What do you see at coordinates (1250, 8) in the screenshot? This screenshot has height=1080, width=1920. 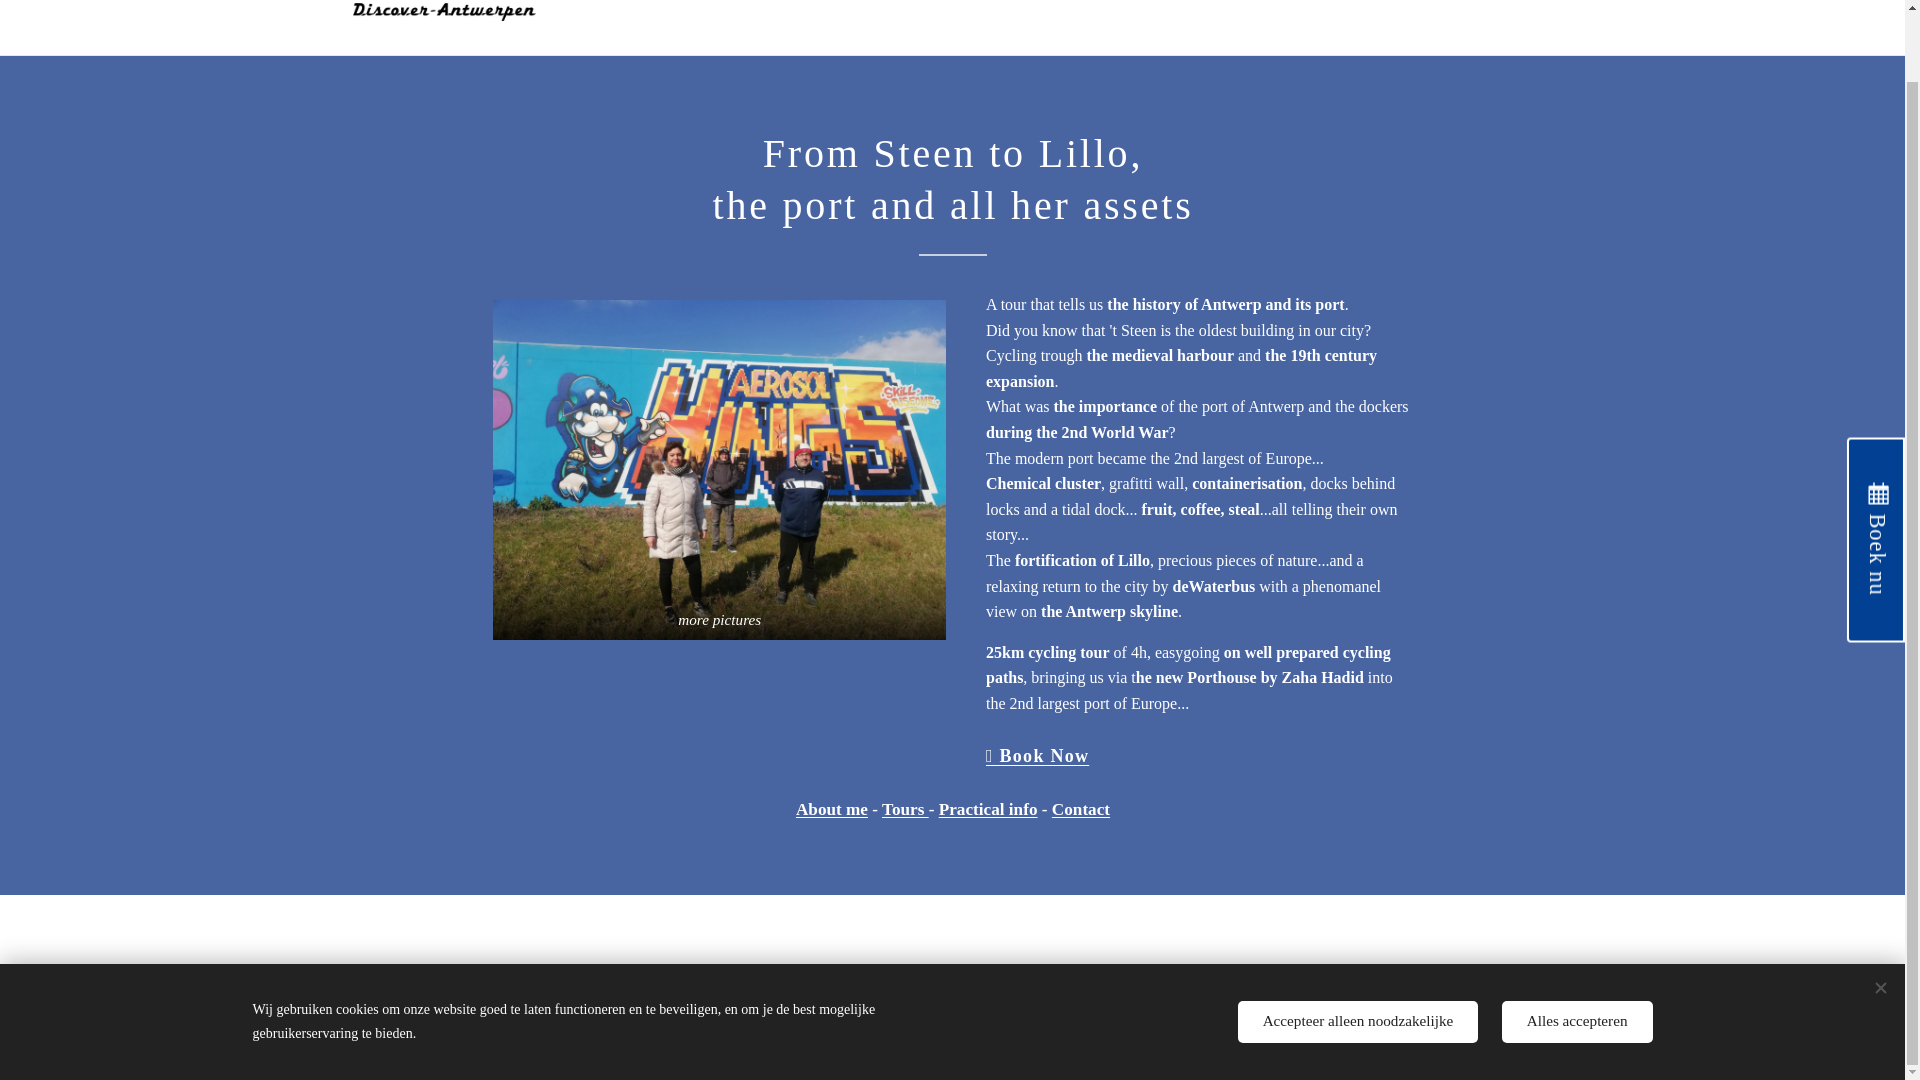 I see `CONTACT` at bounding box center [1250, 8].